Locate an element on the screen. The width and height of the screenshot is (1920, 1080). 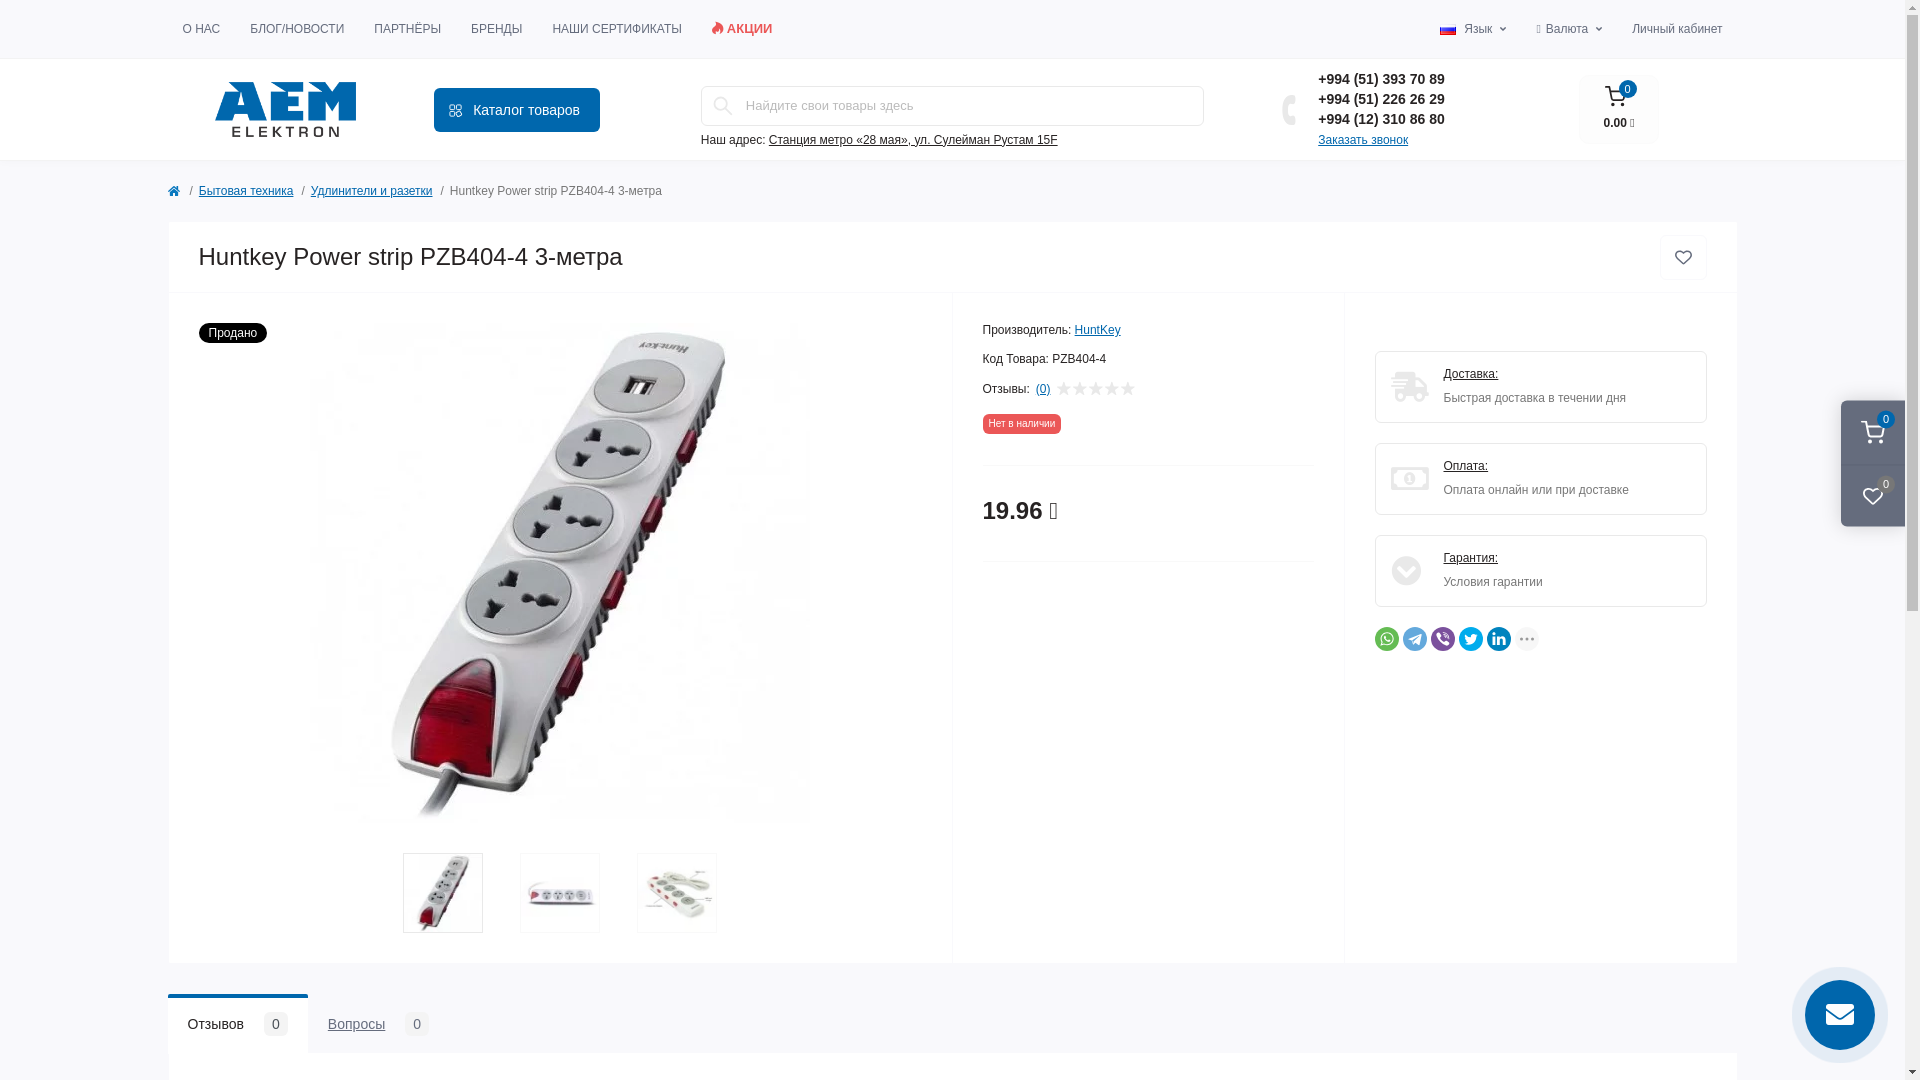
Viber is located at coordinates (1442, 639).